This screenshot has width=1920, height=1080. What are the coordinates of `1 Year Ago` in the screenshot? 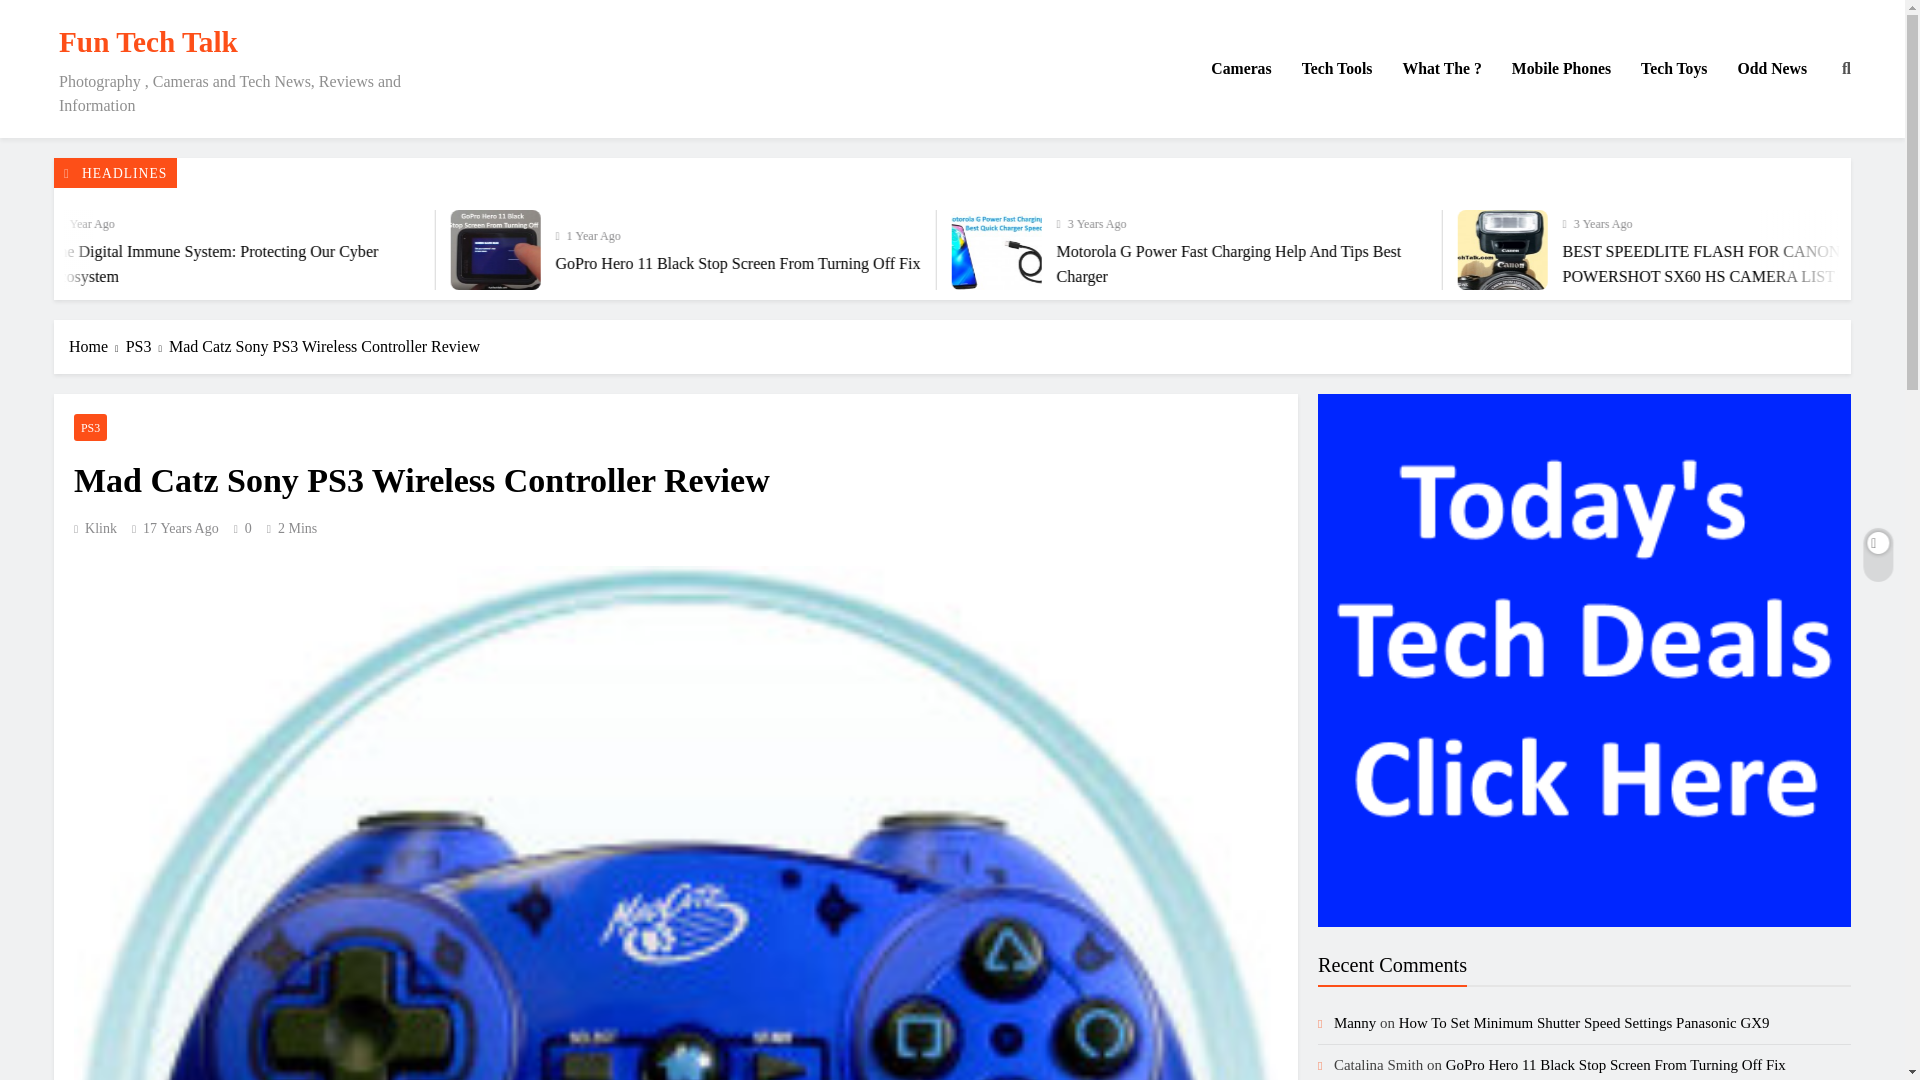 It's located at (656, 222).